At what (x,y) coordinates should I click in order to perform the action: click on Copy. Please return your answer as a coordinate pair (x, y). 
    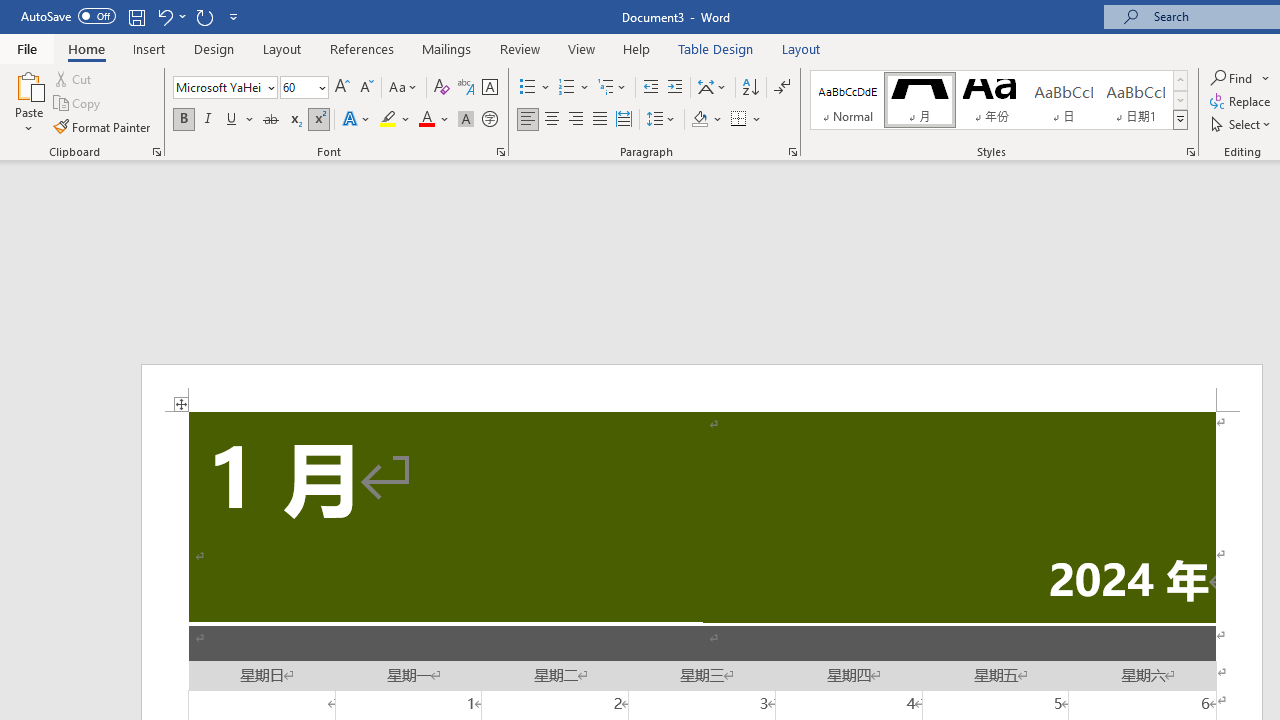
    Looking at the image, I should click on (78, 104).